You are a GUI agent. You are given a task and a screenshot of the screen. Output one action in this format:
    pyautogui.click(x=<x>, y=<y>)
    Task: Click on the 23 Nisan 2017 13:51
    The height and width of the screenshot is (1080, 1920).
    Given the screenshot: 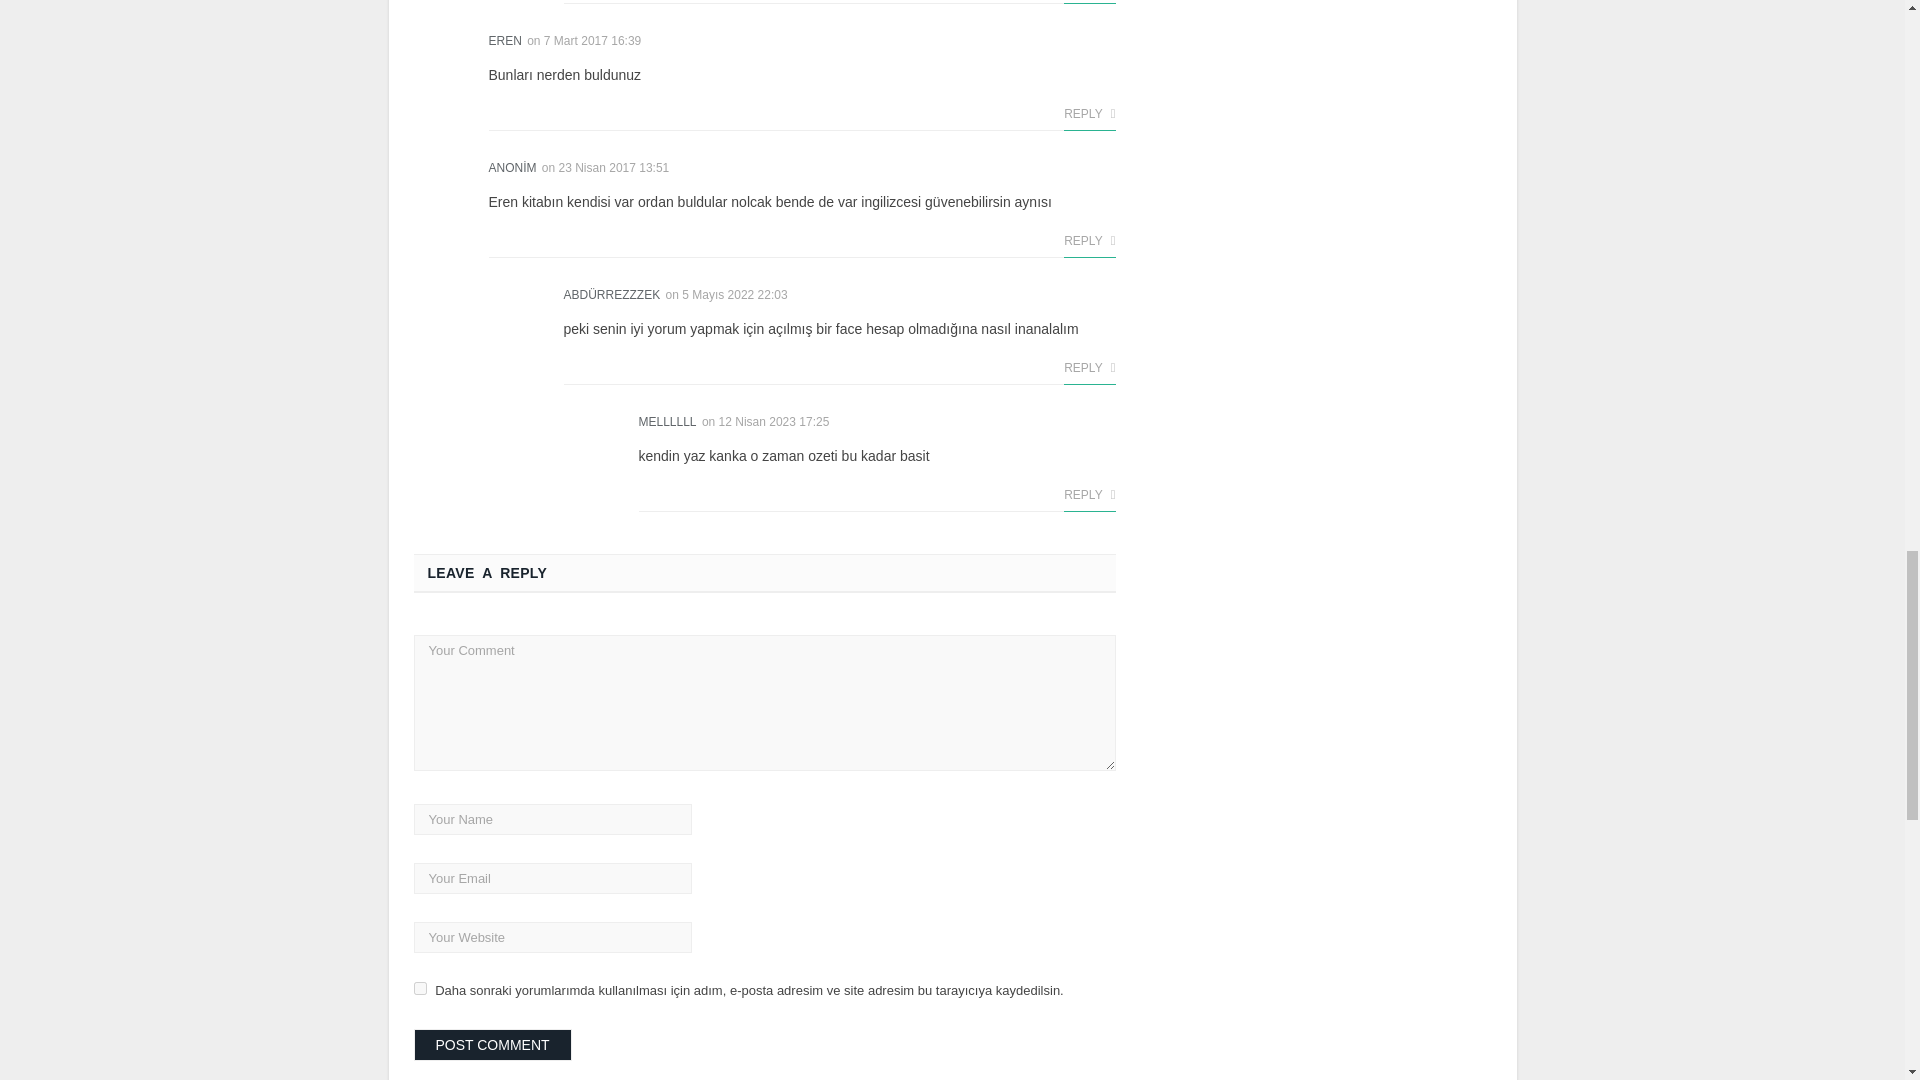 What is the action you would take?
    pyautogui.click(x=614, y=168)
    